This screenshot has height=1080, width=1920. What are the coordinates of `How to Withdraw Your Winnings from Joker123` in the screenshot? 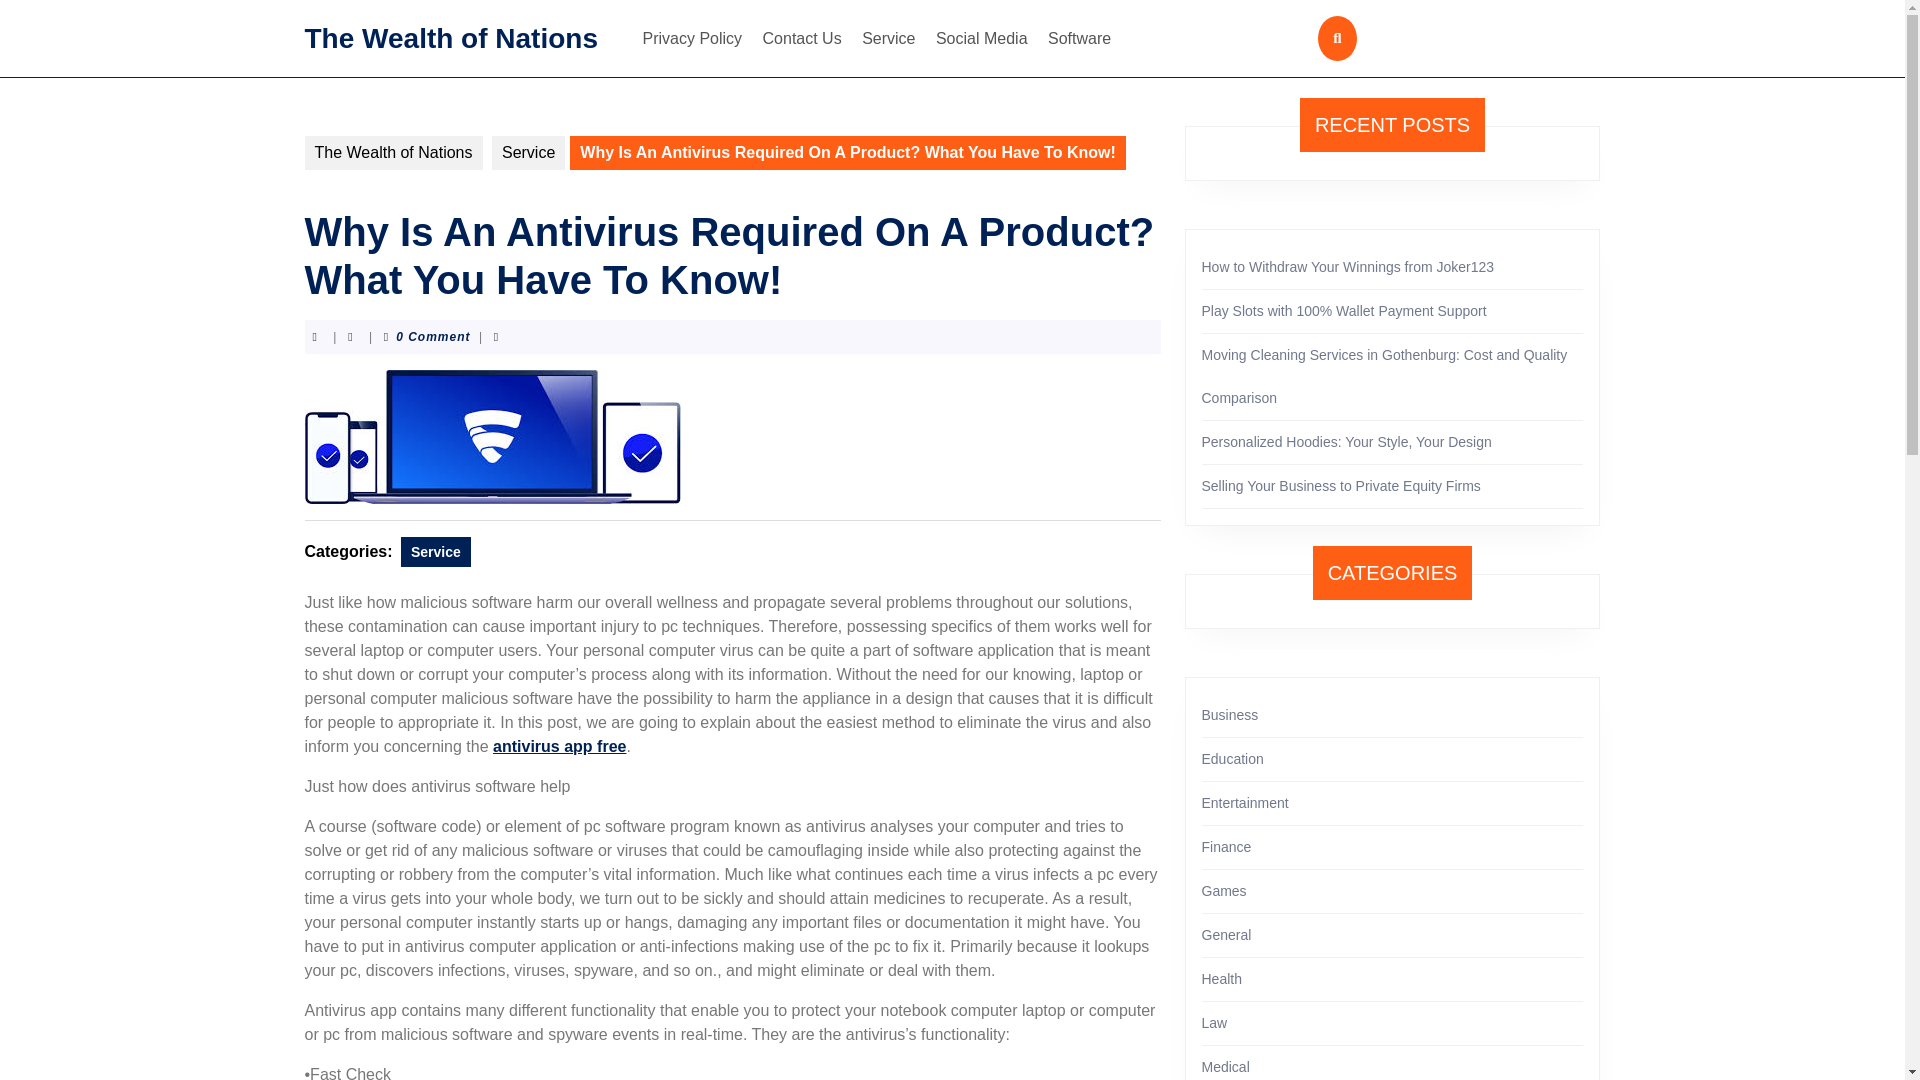 It's located at (1348, 267).